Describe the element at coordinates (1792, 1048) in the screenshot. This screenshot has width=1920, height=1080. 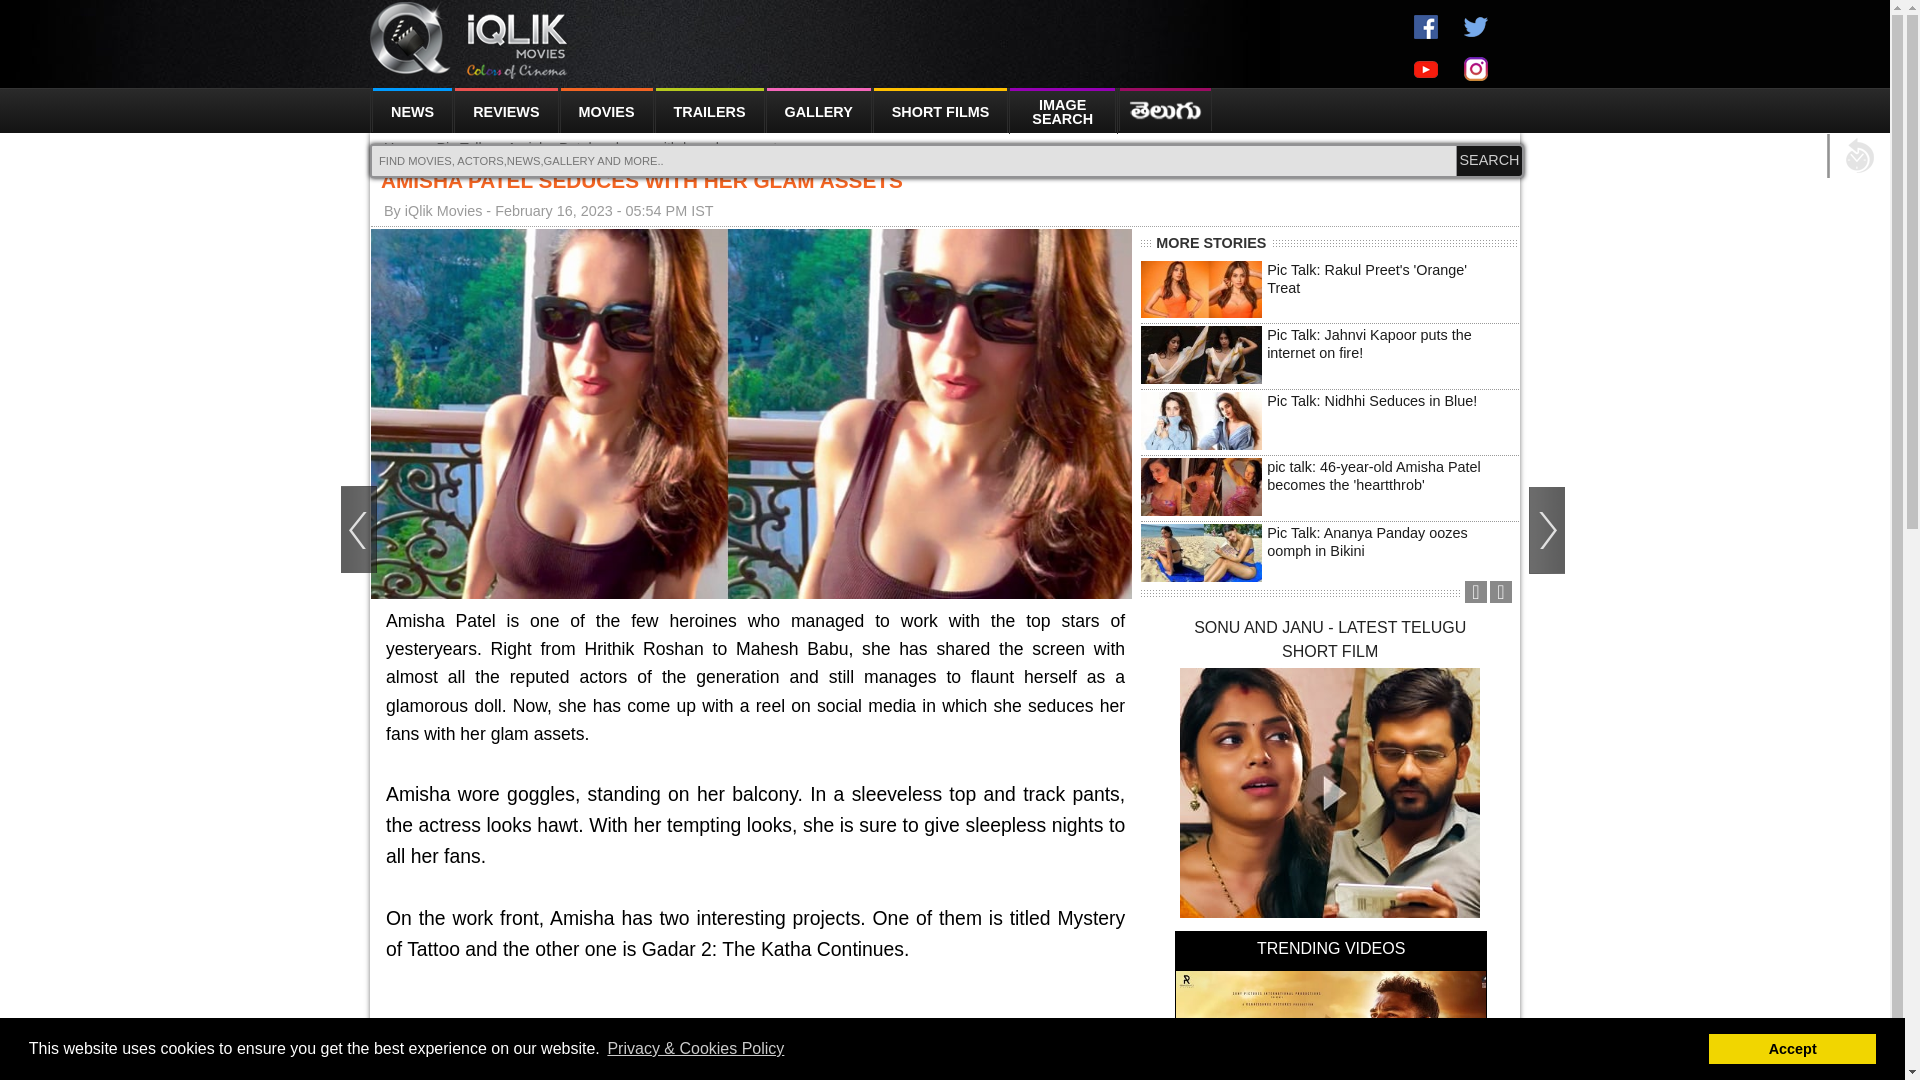
I see `Accept` at that location.